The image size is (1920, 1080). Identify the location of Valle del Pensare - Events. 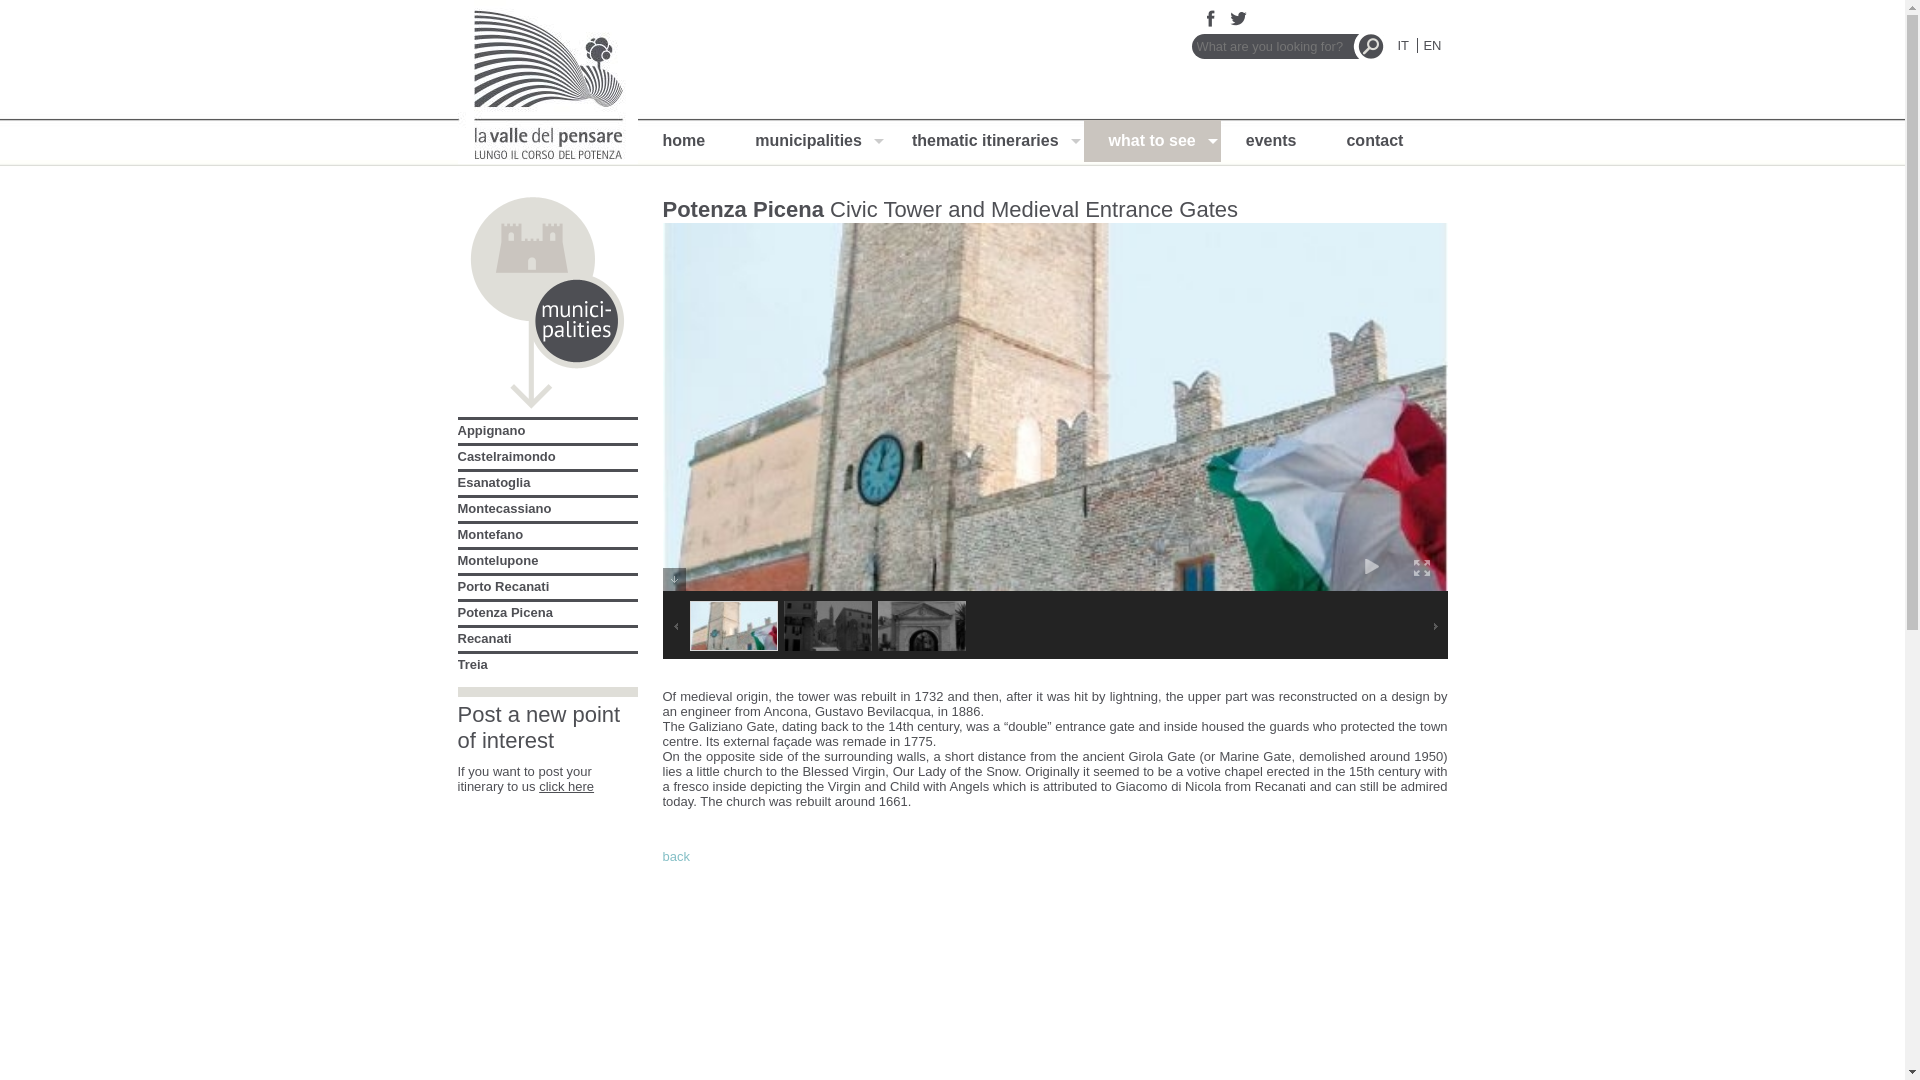
(1272, 140).